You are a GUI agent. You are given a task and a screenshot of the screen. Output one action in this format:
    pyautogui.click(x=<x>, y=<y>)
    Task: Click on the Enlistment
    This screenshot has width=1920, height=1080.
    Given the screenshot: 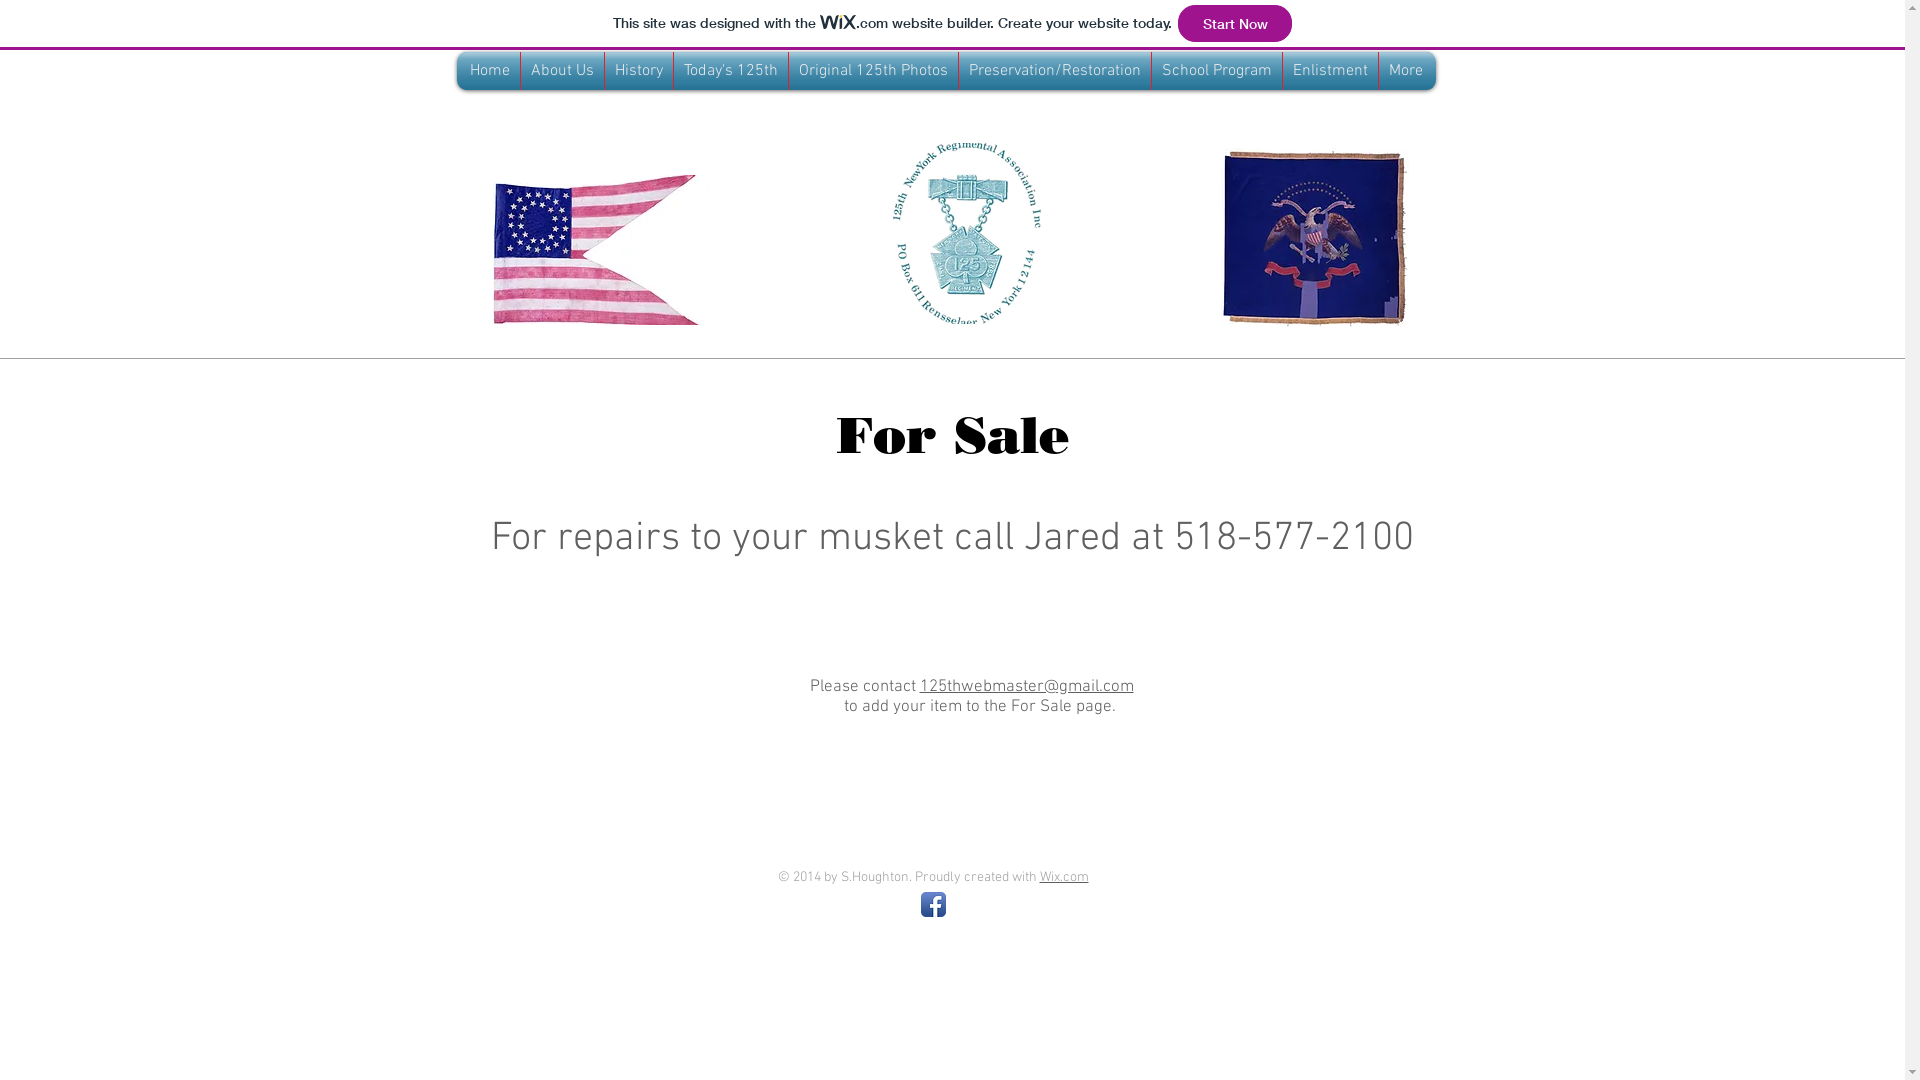 What is the action you would take?
    pyautogui.click(x=1330, y=71)
    